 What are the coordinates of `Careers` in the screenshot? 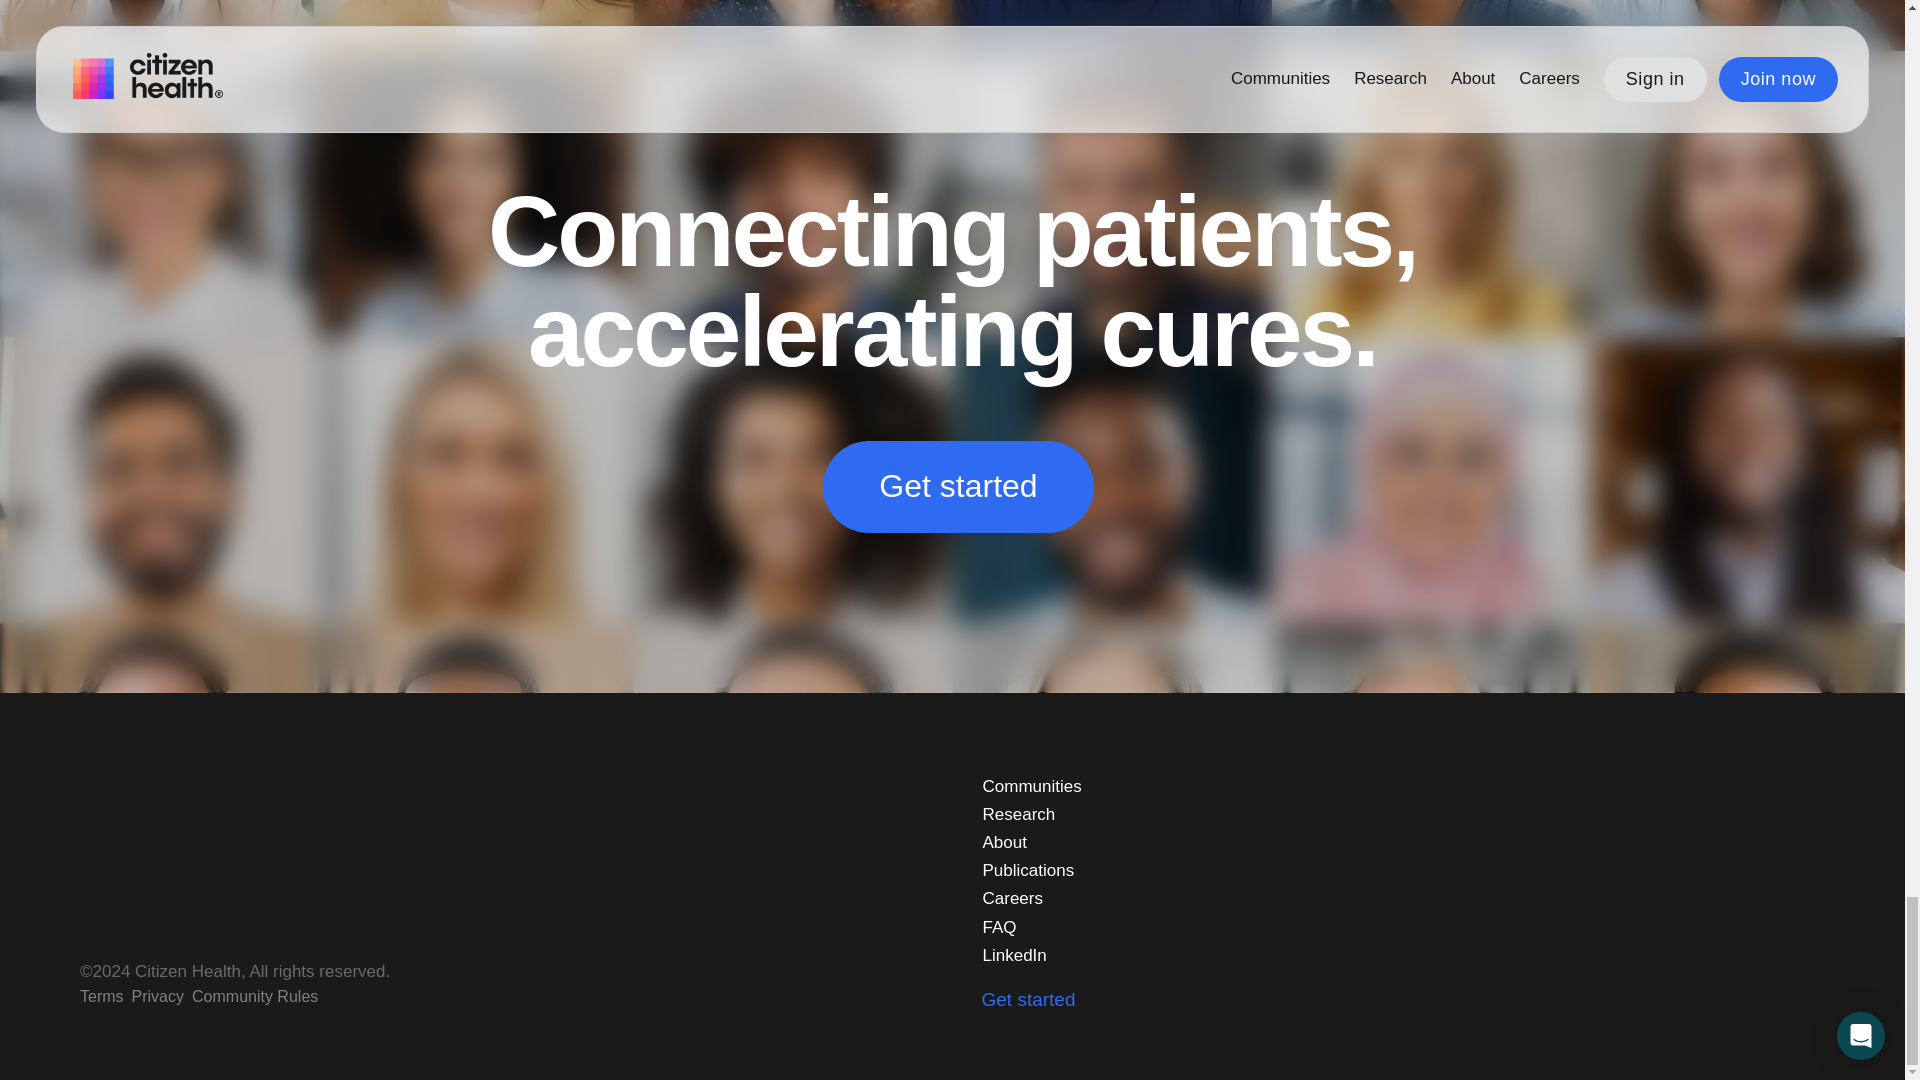 It's located at (1012, 898).